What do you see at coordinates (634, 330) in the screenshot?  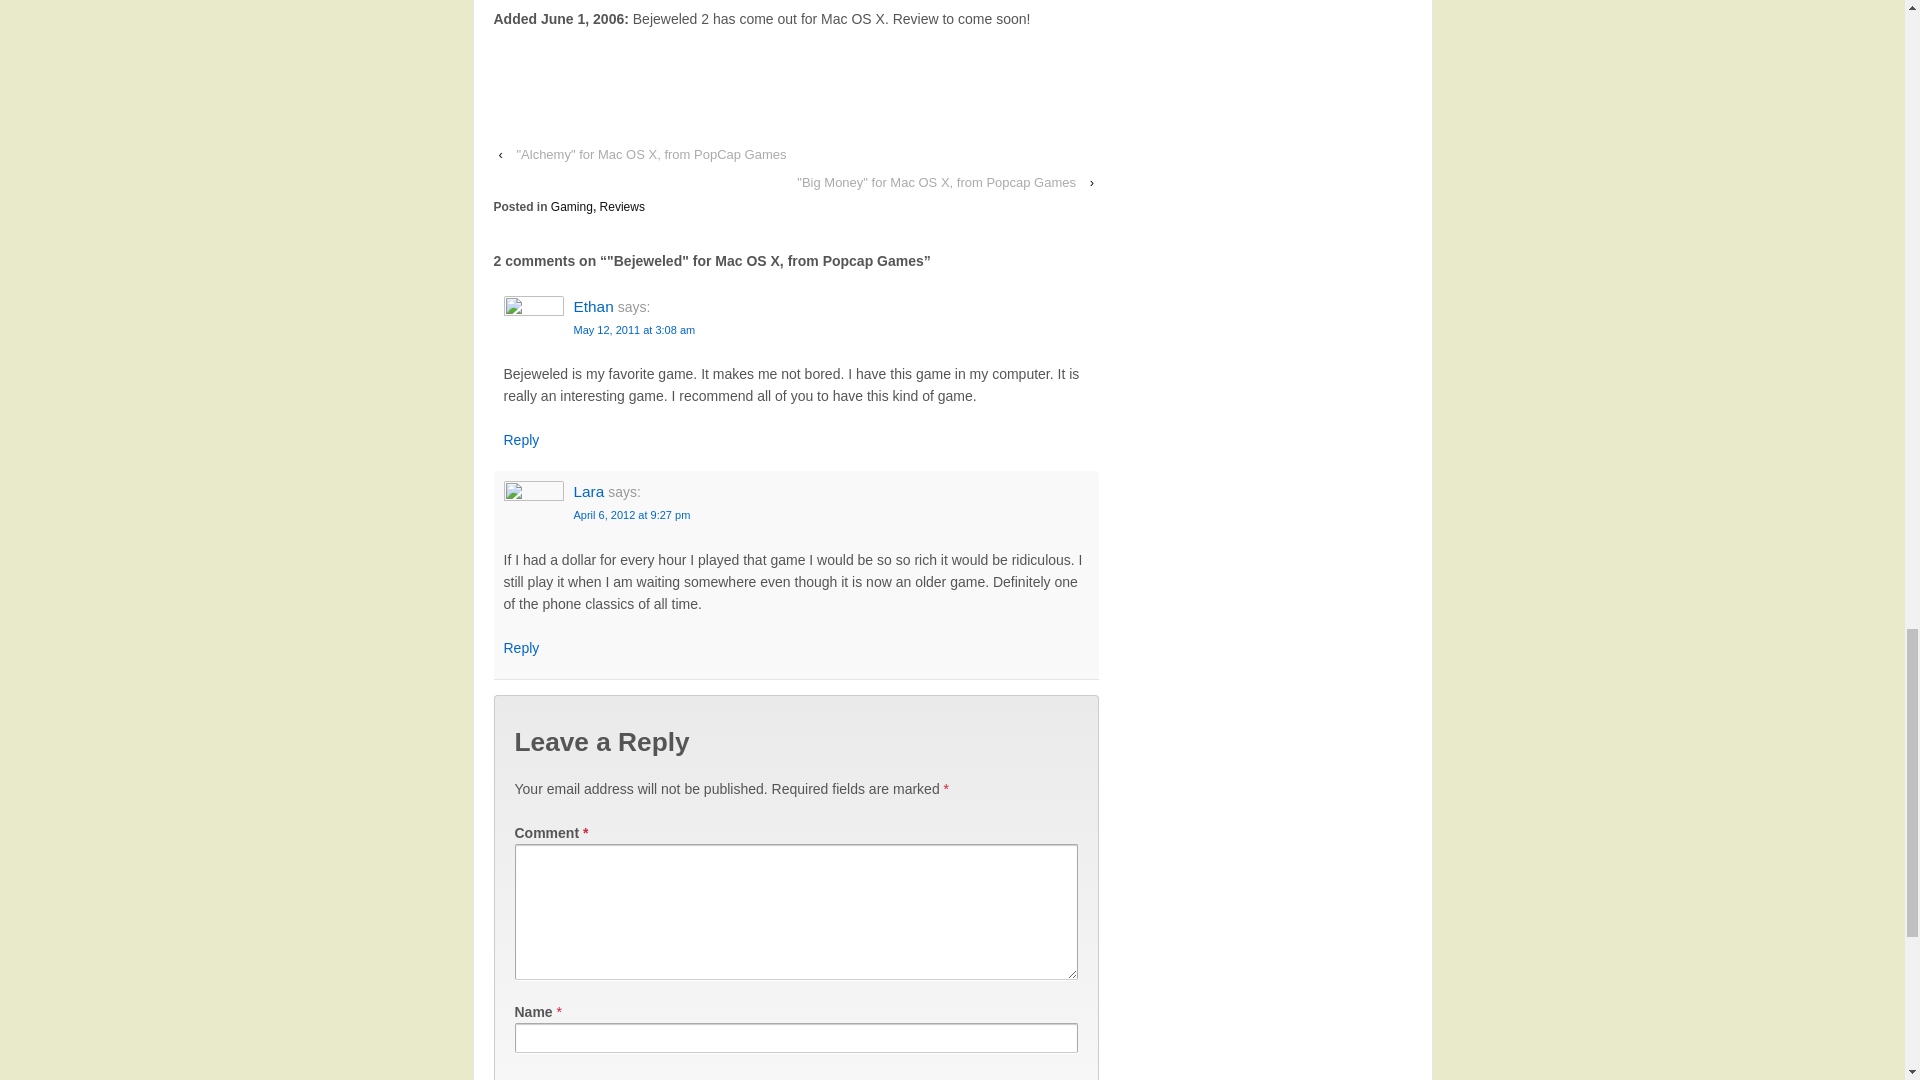 I see `May 12, 2011 at 3:08 am` at bounding box center [634, 330].